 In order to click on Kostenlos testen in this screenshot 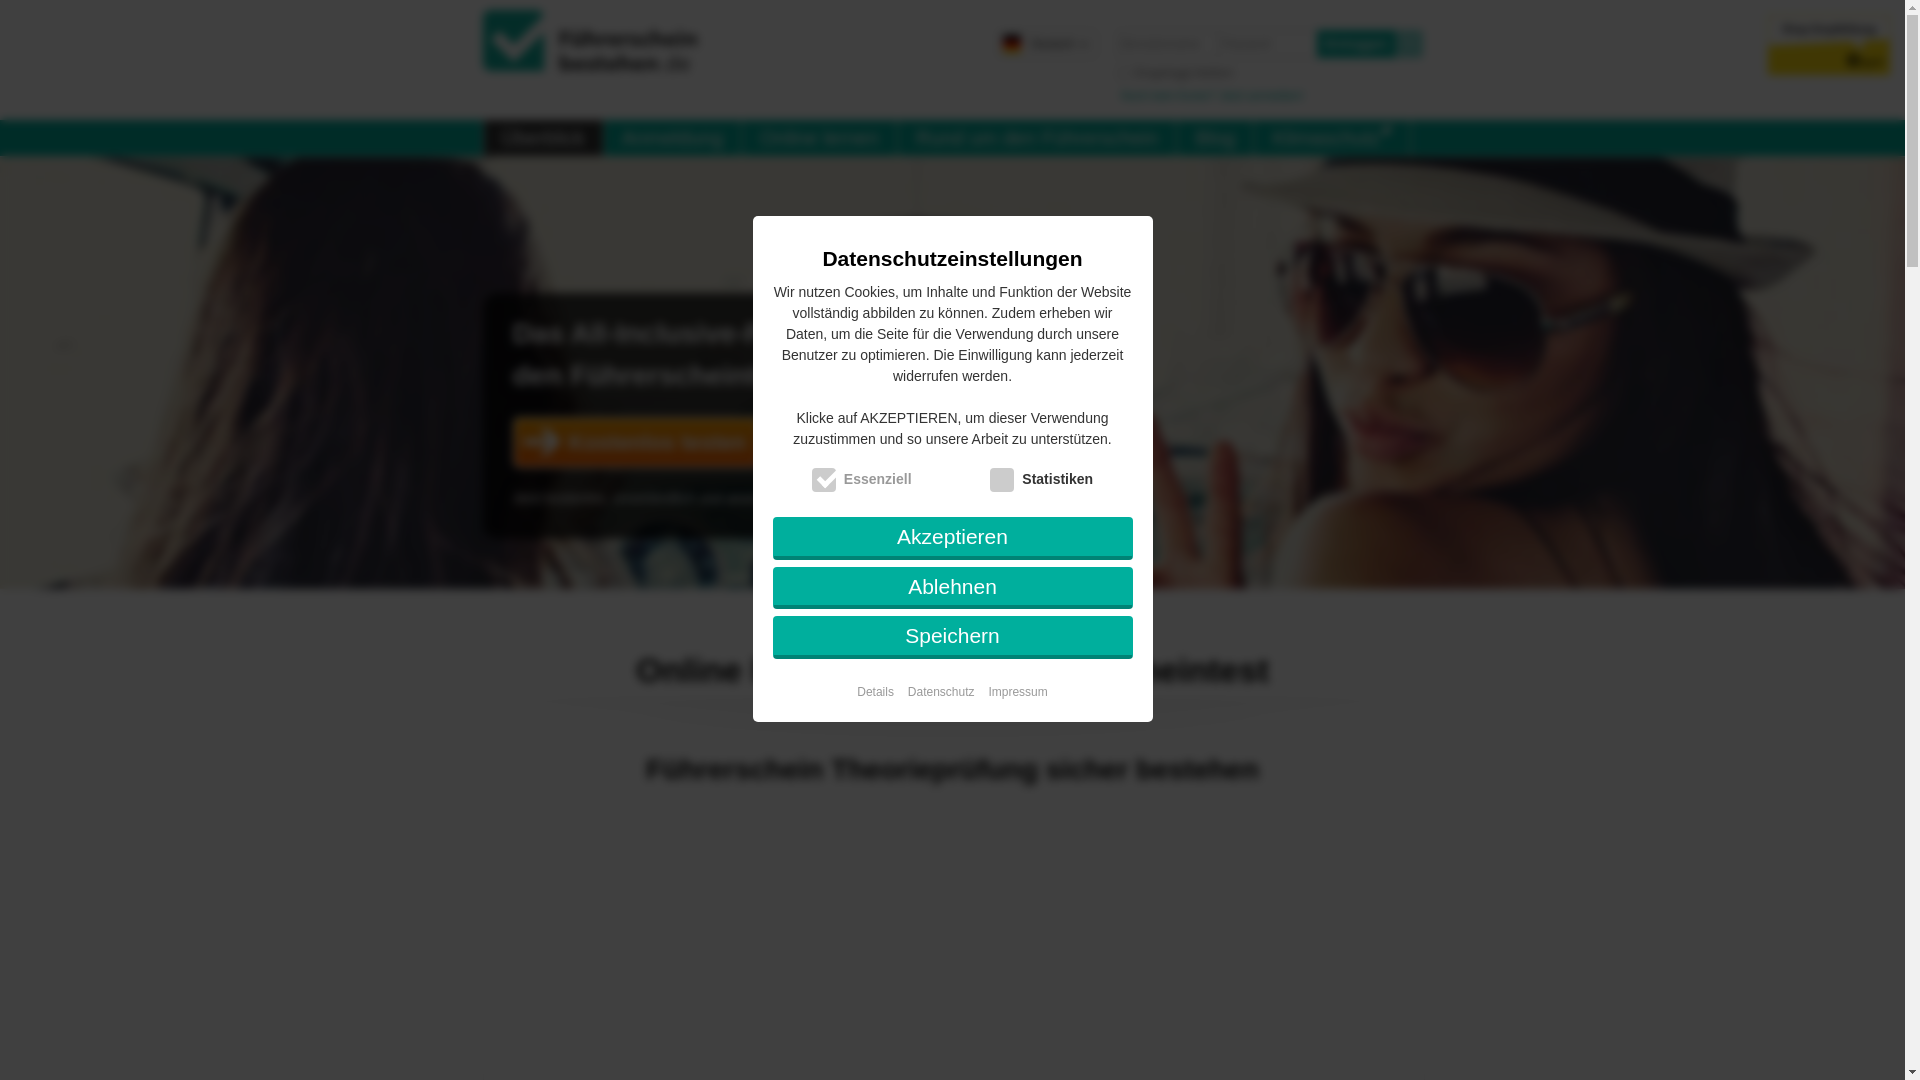, I will do `click(635, 442)`.